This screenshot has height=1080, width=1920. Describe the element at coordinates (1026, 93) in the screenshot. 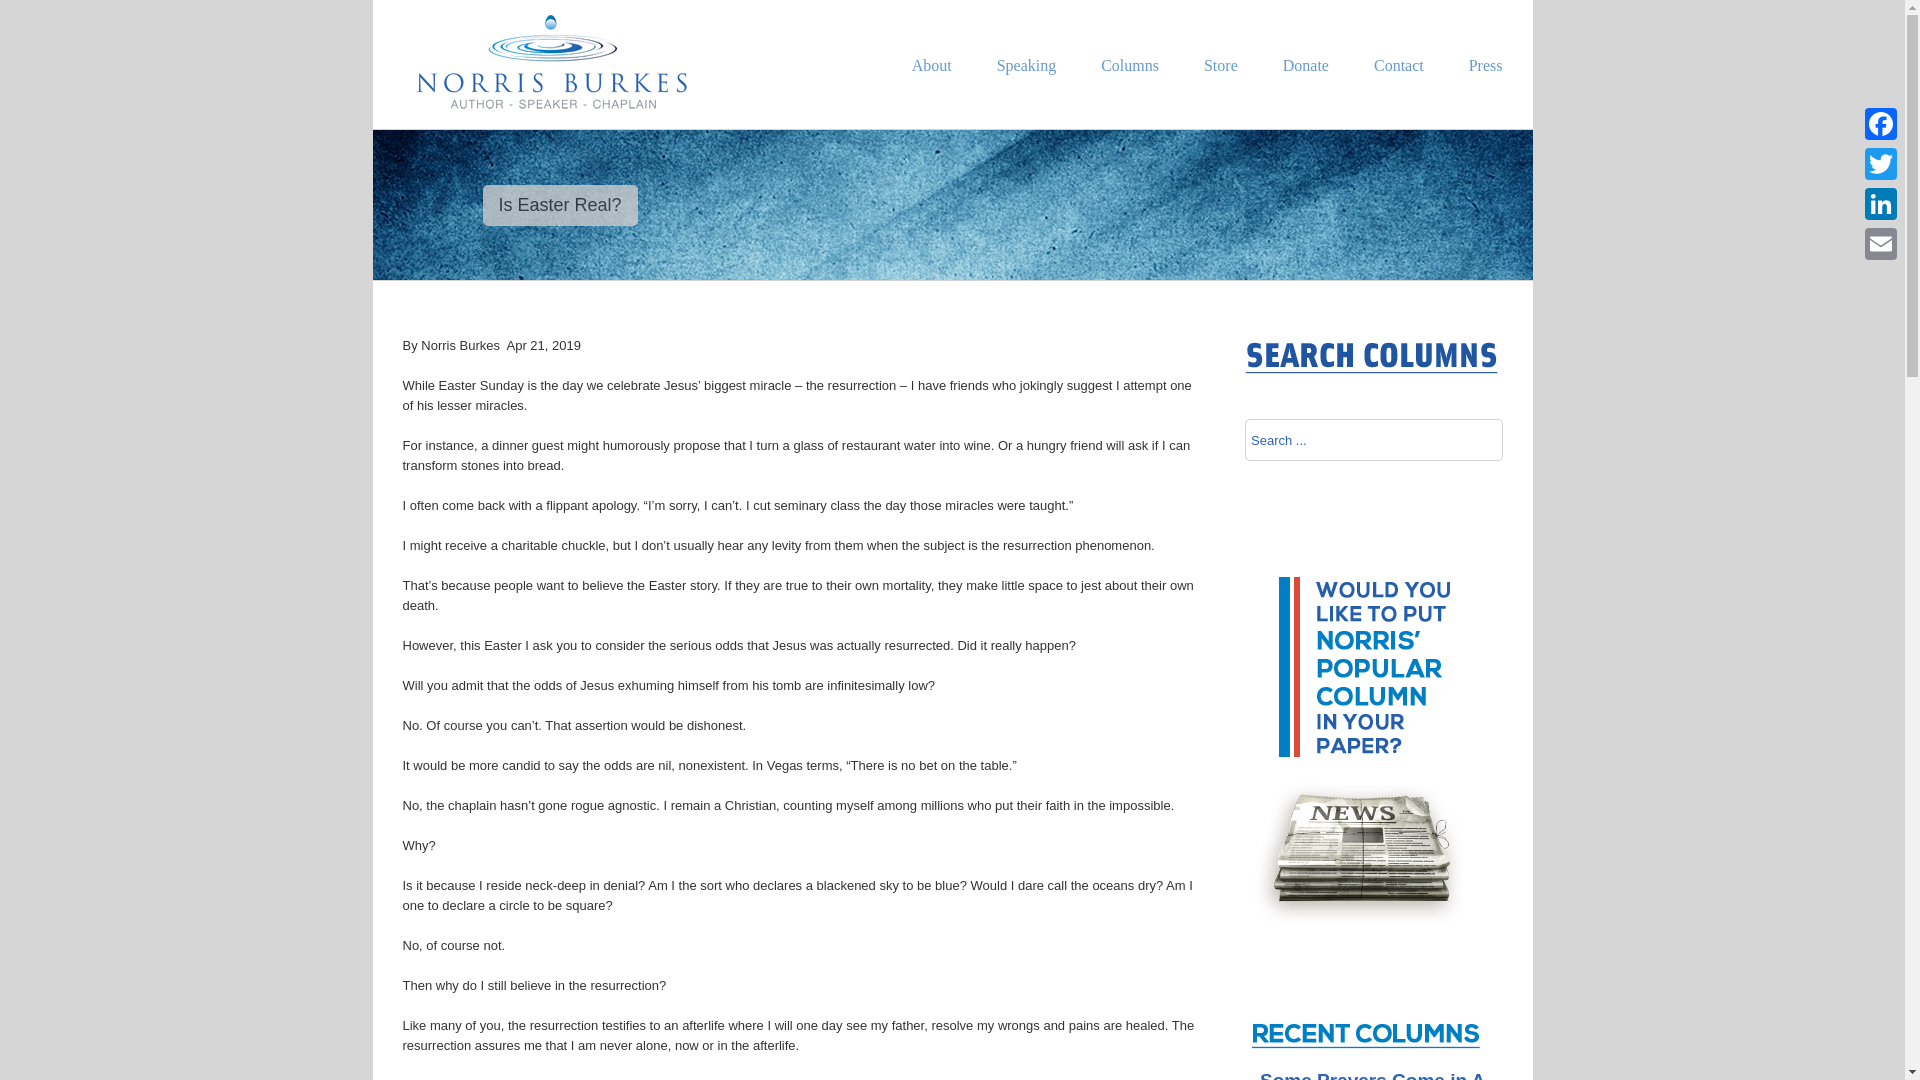

I see `Speaking` at that location.